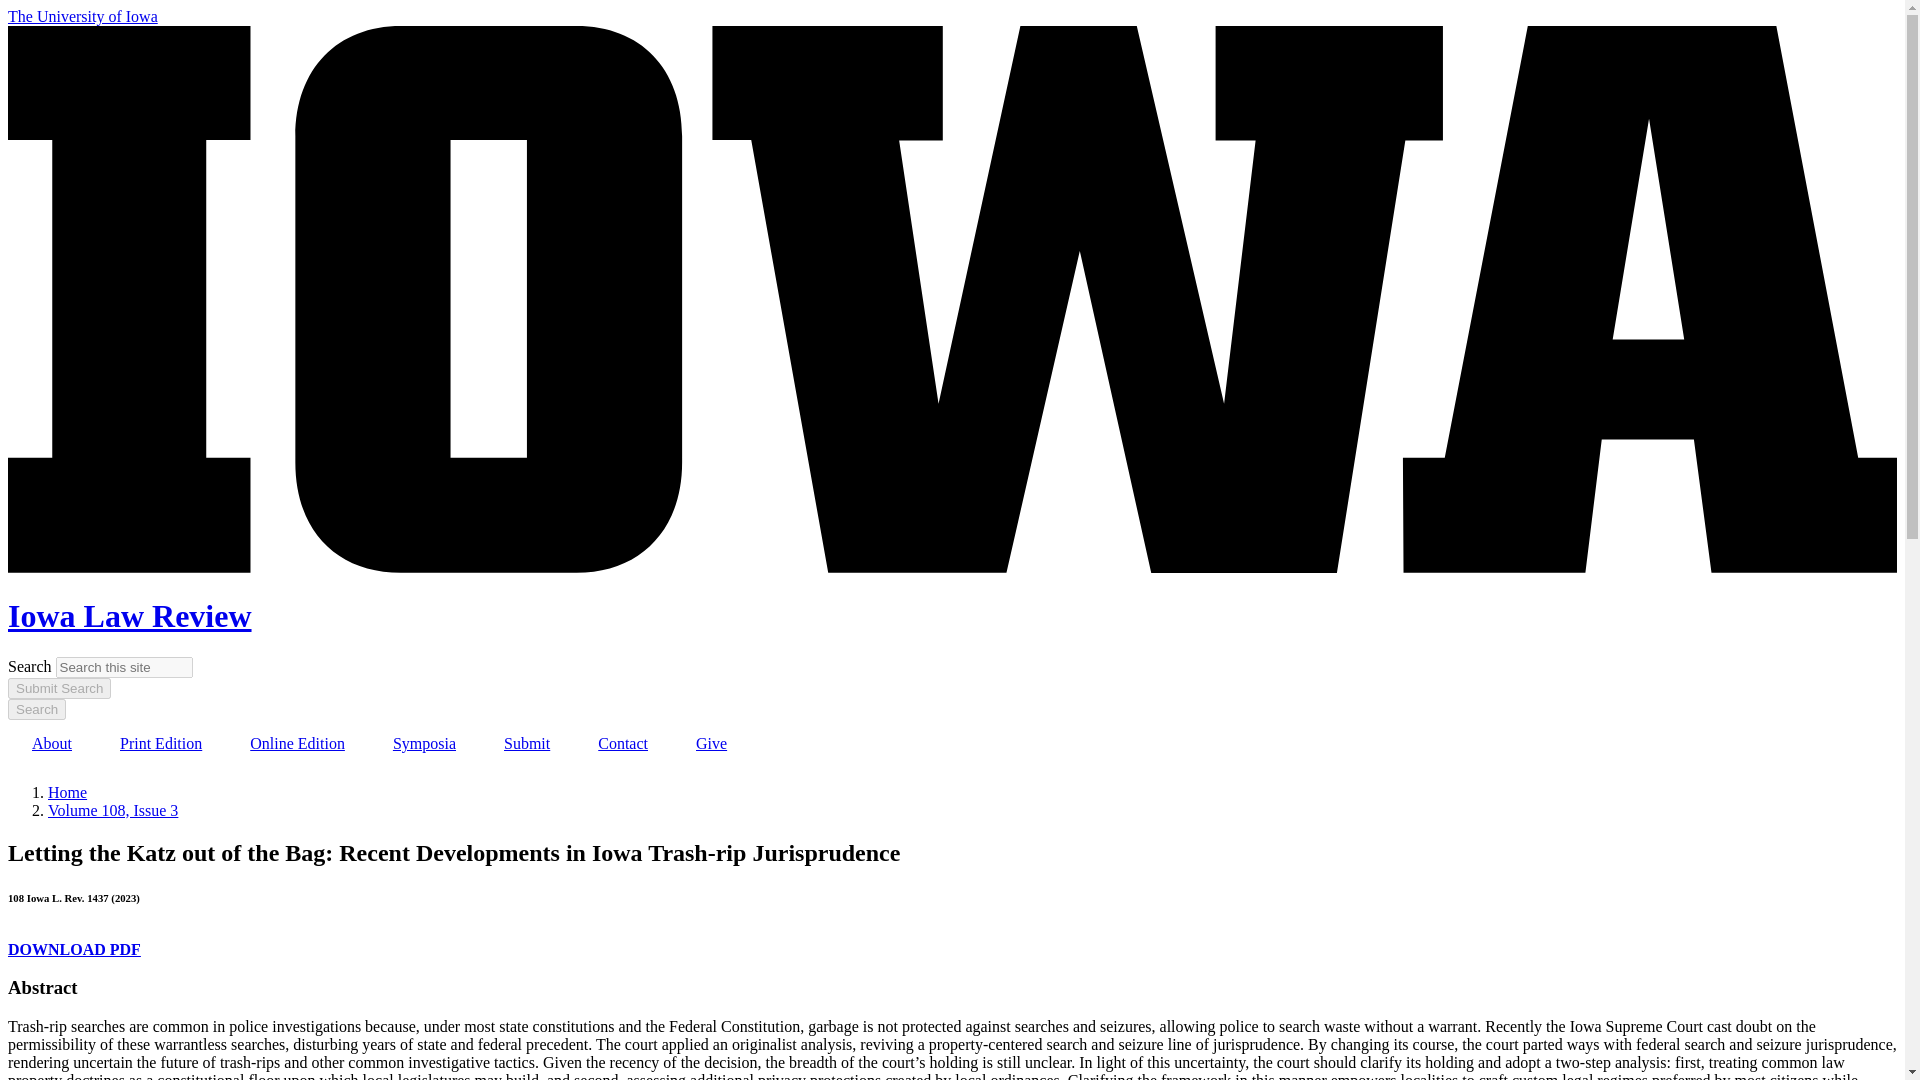 The width and height of the screenshot is (1920, 1080). What do you see at coordinates (59, 688) in the screenshot?
I see `Submit Search` at bounding box center [59, 688].